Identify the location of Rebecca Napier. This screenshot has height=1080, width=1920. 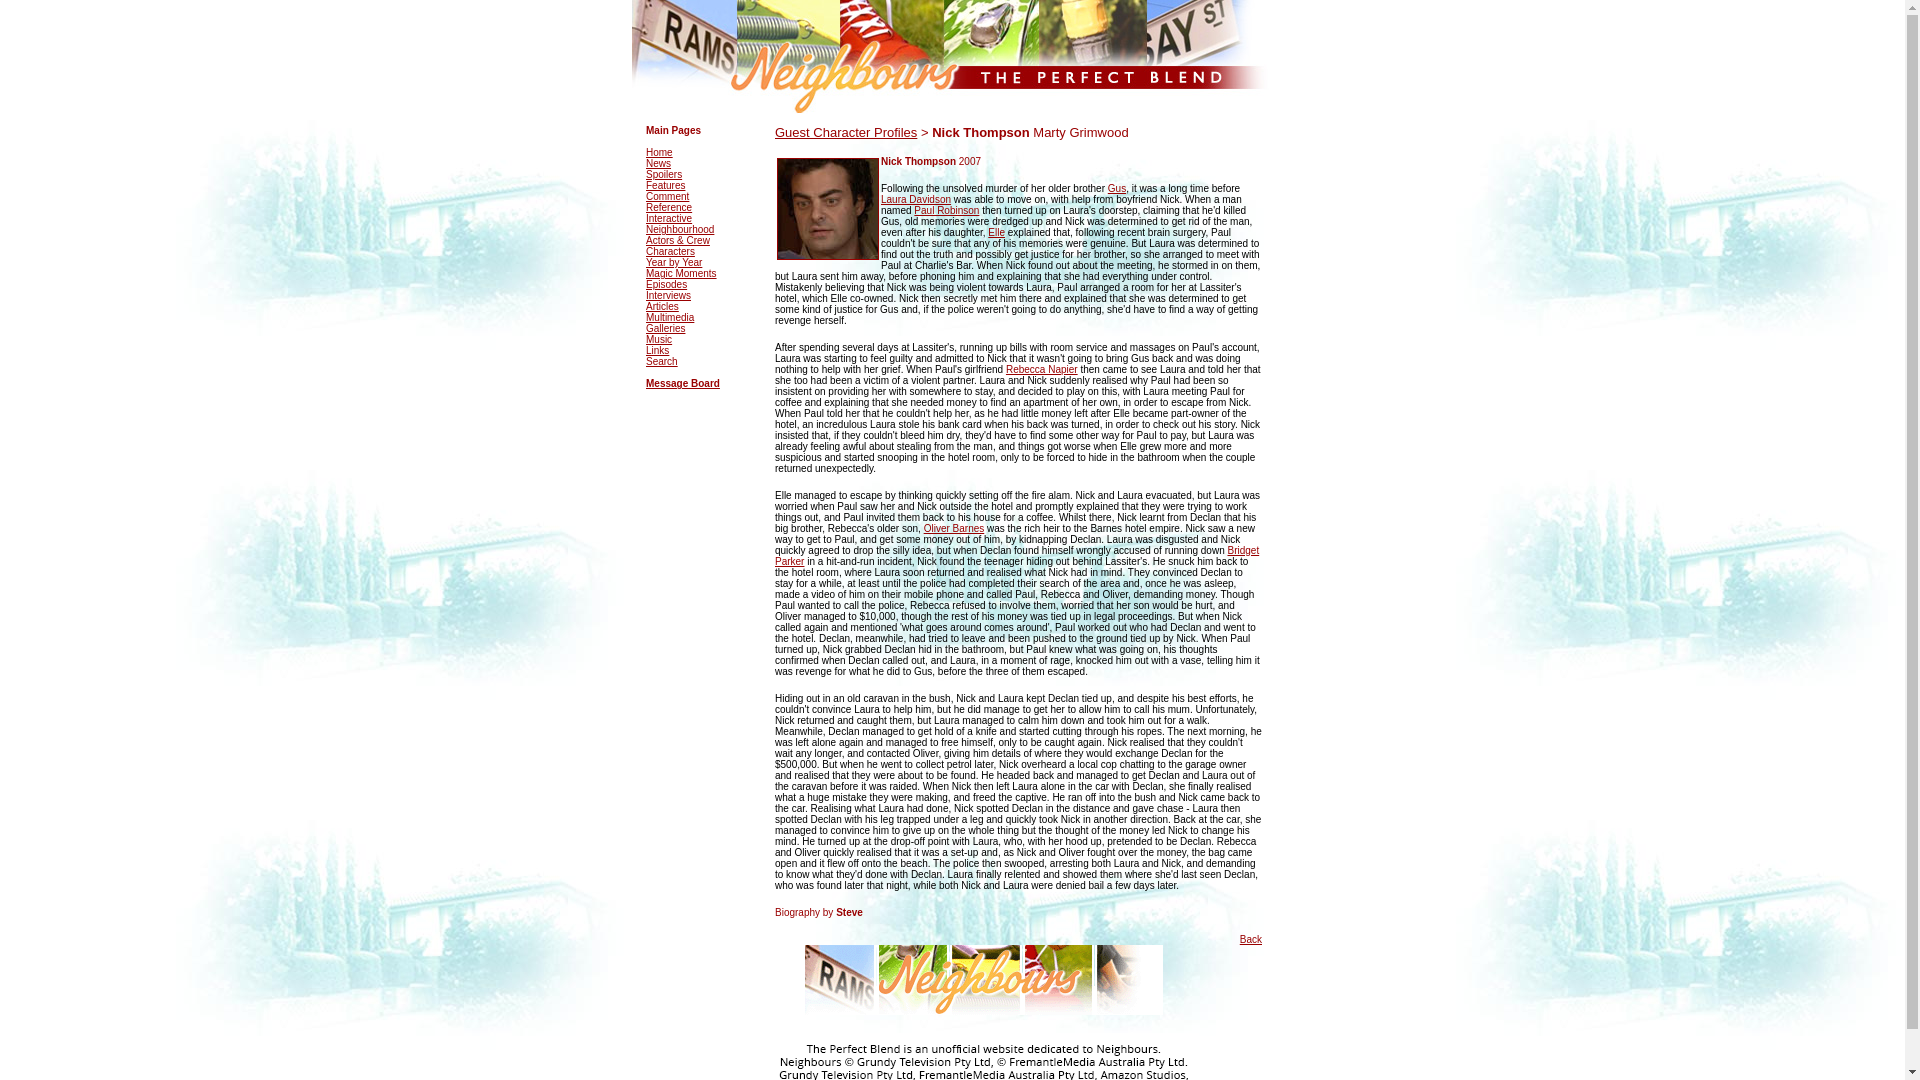
(1042, 368).